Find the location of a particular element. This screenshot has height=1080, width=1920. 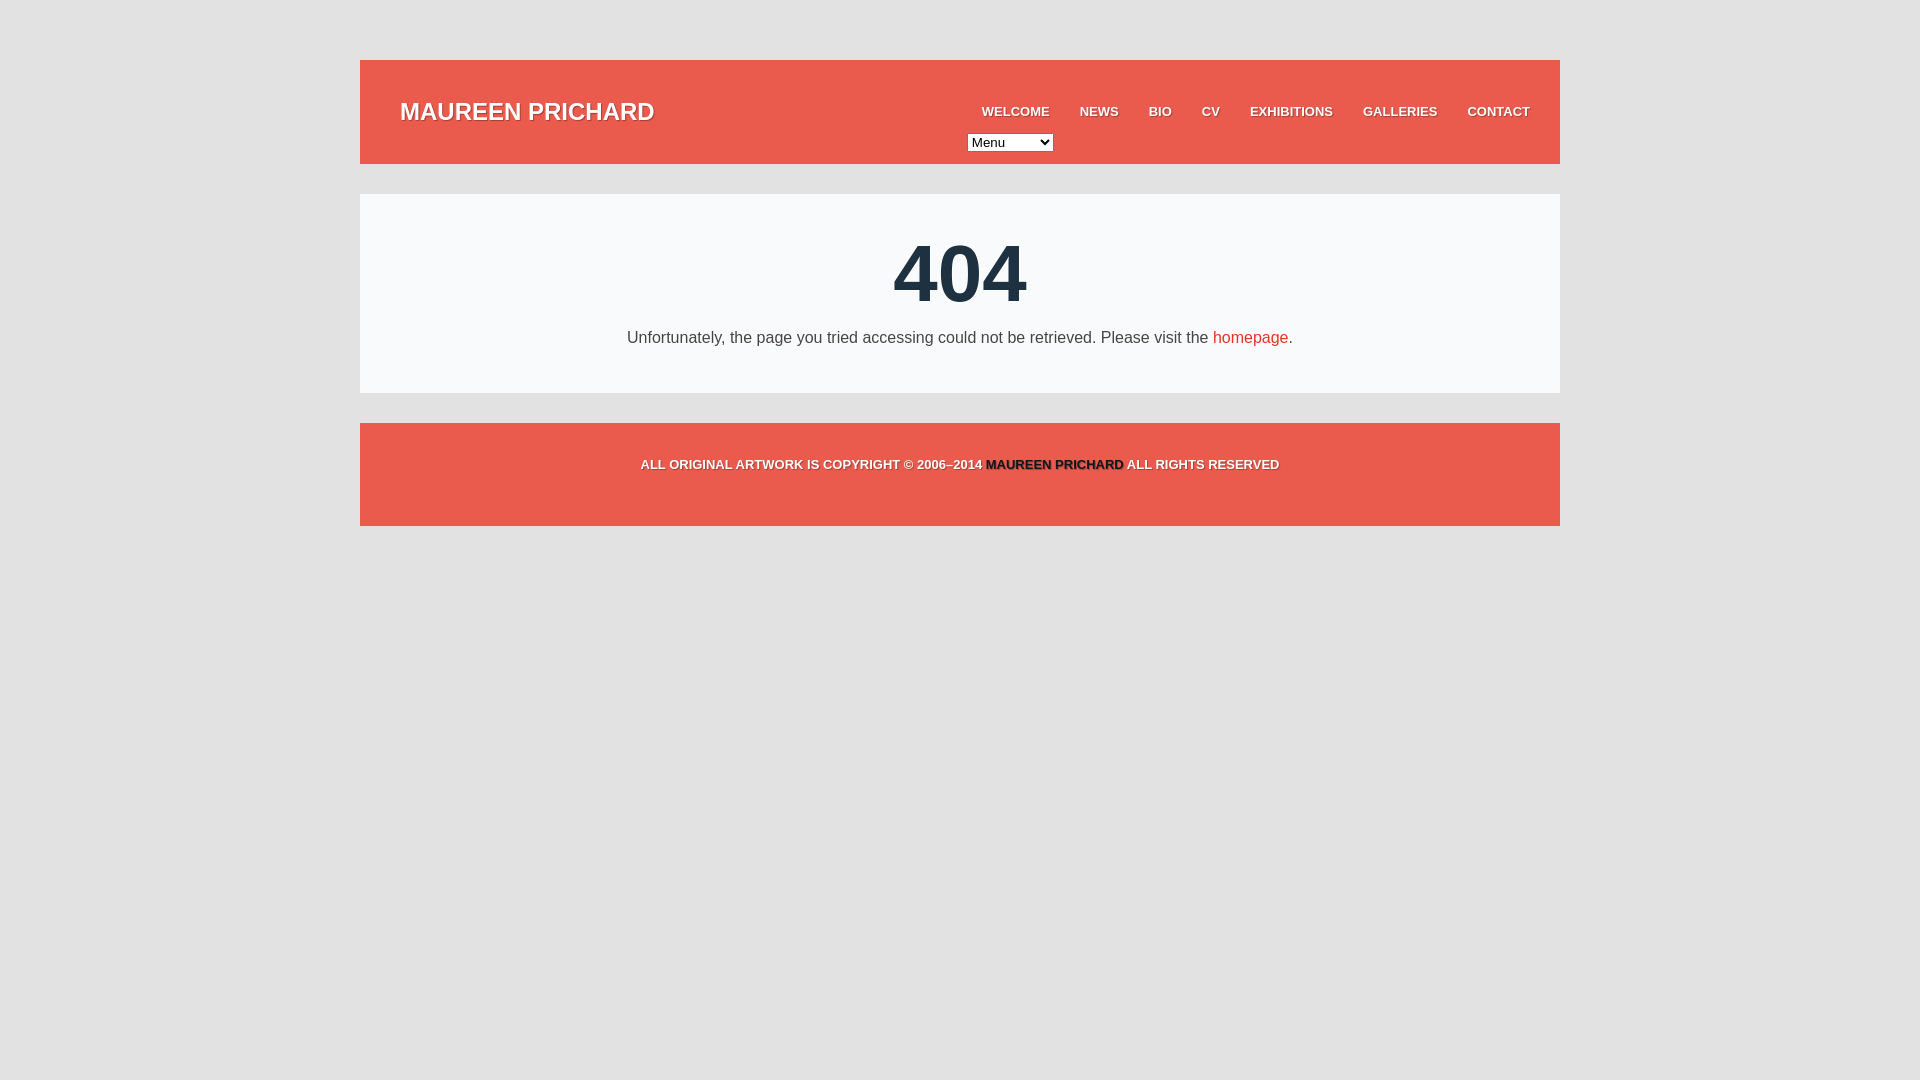

MAUREEN PRICHARD is located at coordinates (528, 112).